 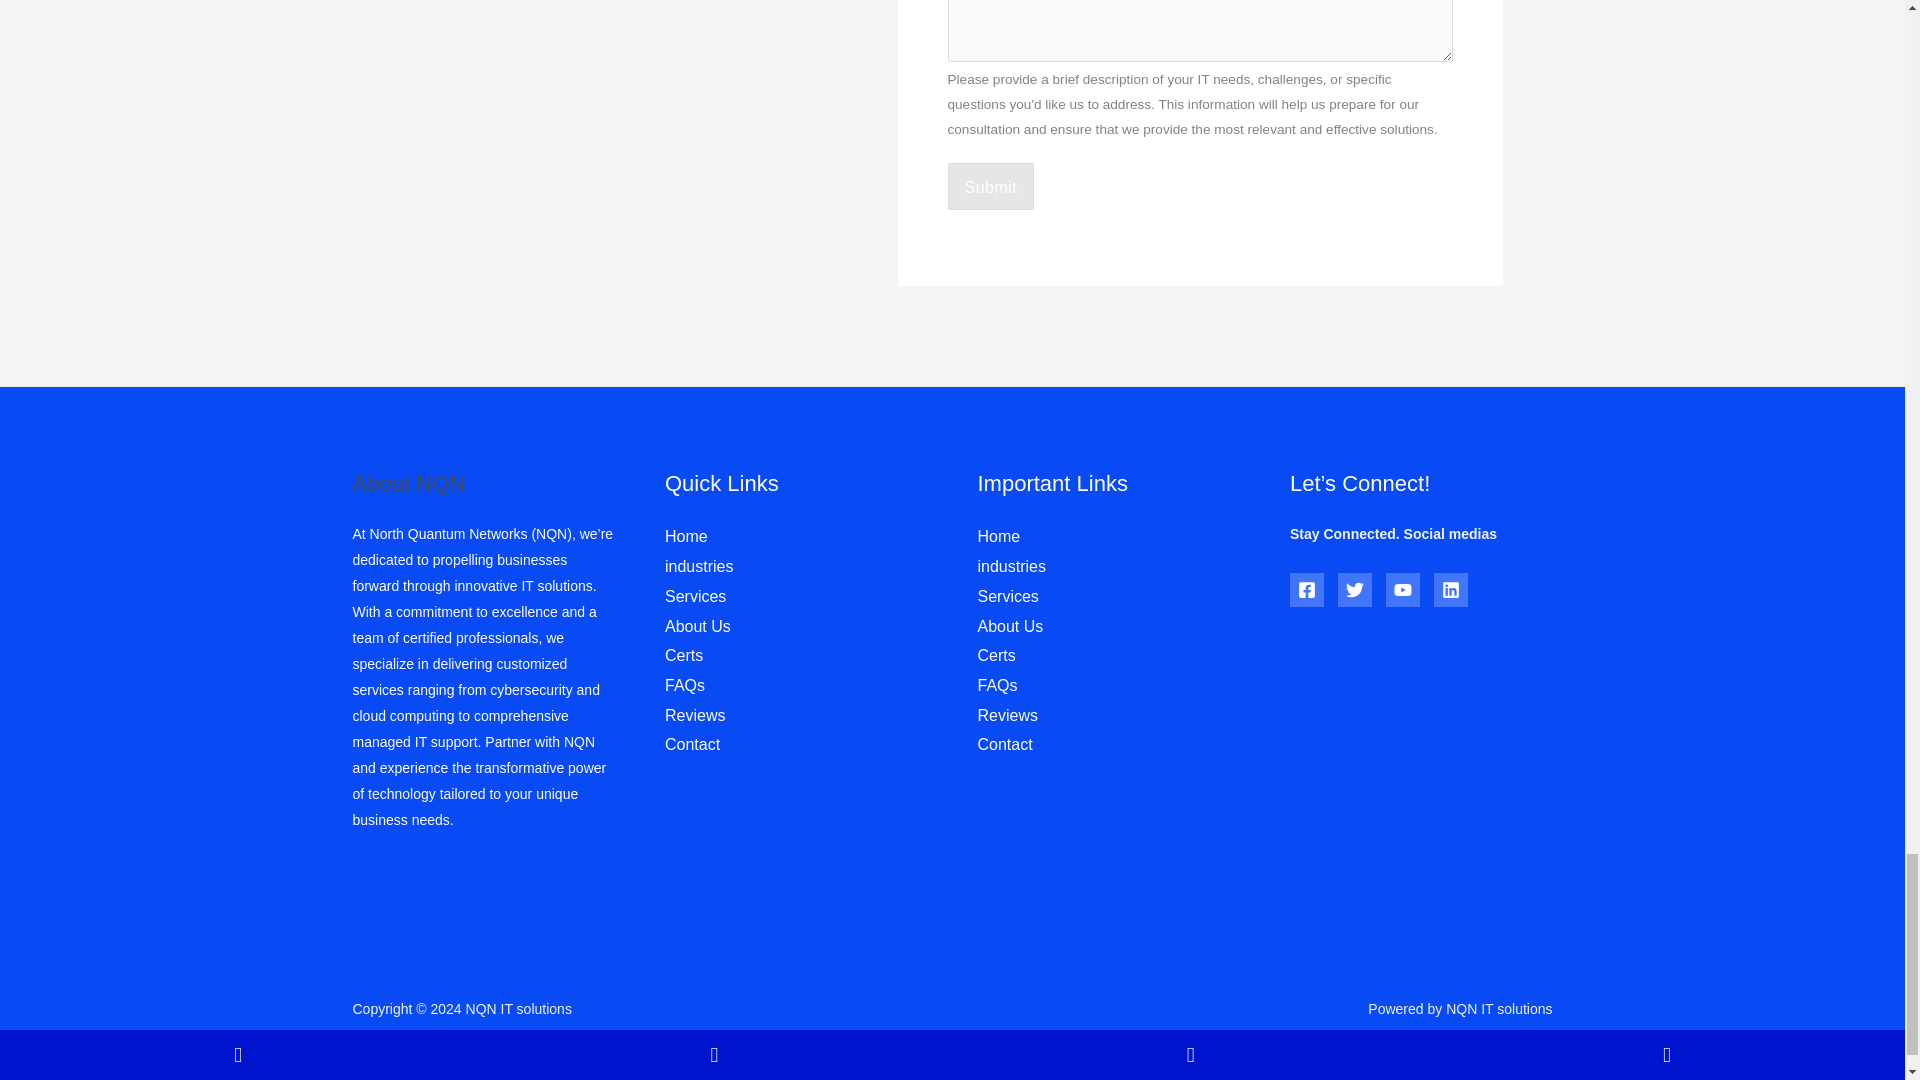 I want to click on Services, so click(x=694, y=596).